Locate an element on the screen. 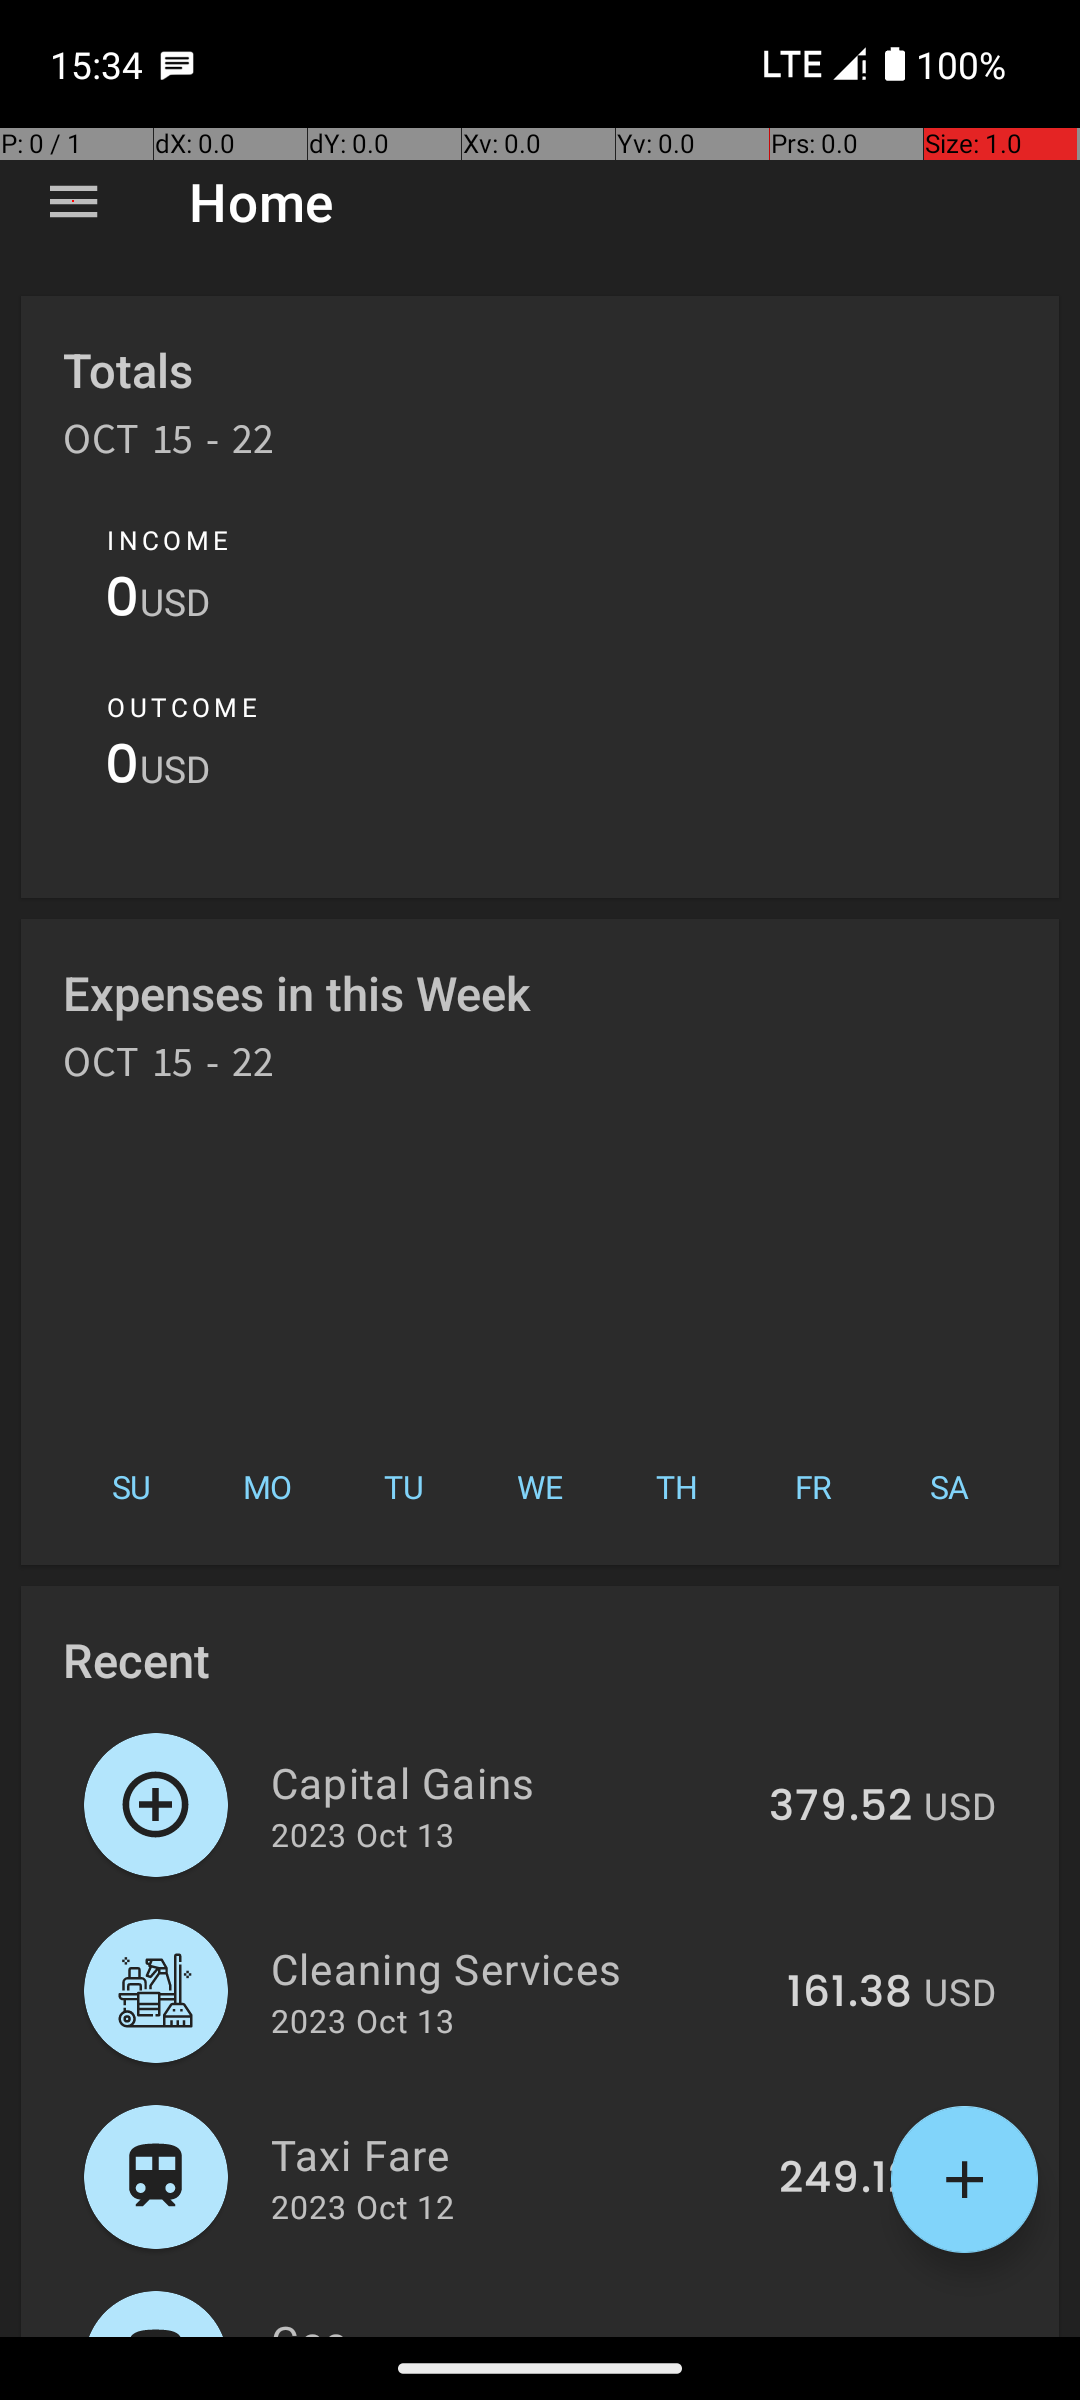 This screenshot has height=2400, width=1080. Cleaning Services is located at coordinates (518, 1968).